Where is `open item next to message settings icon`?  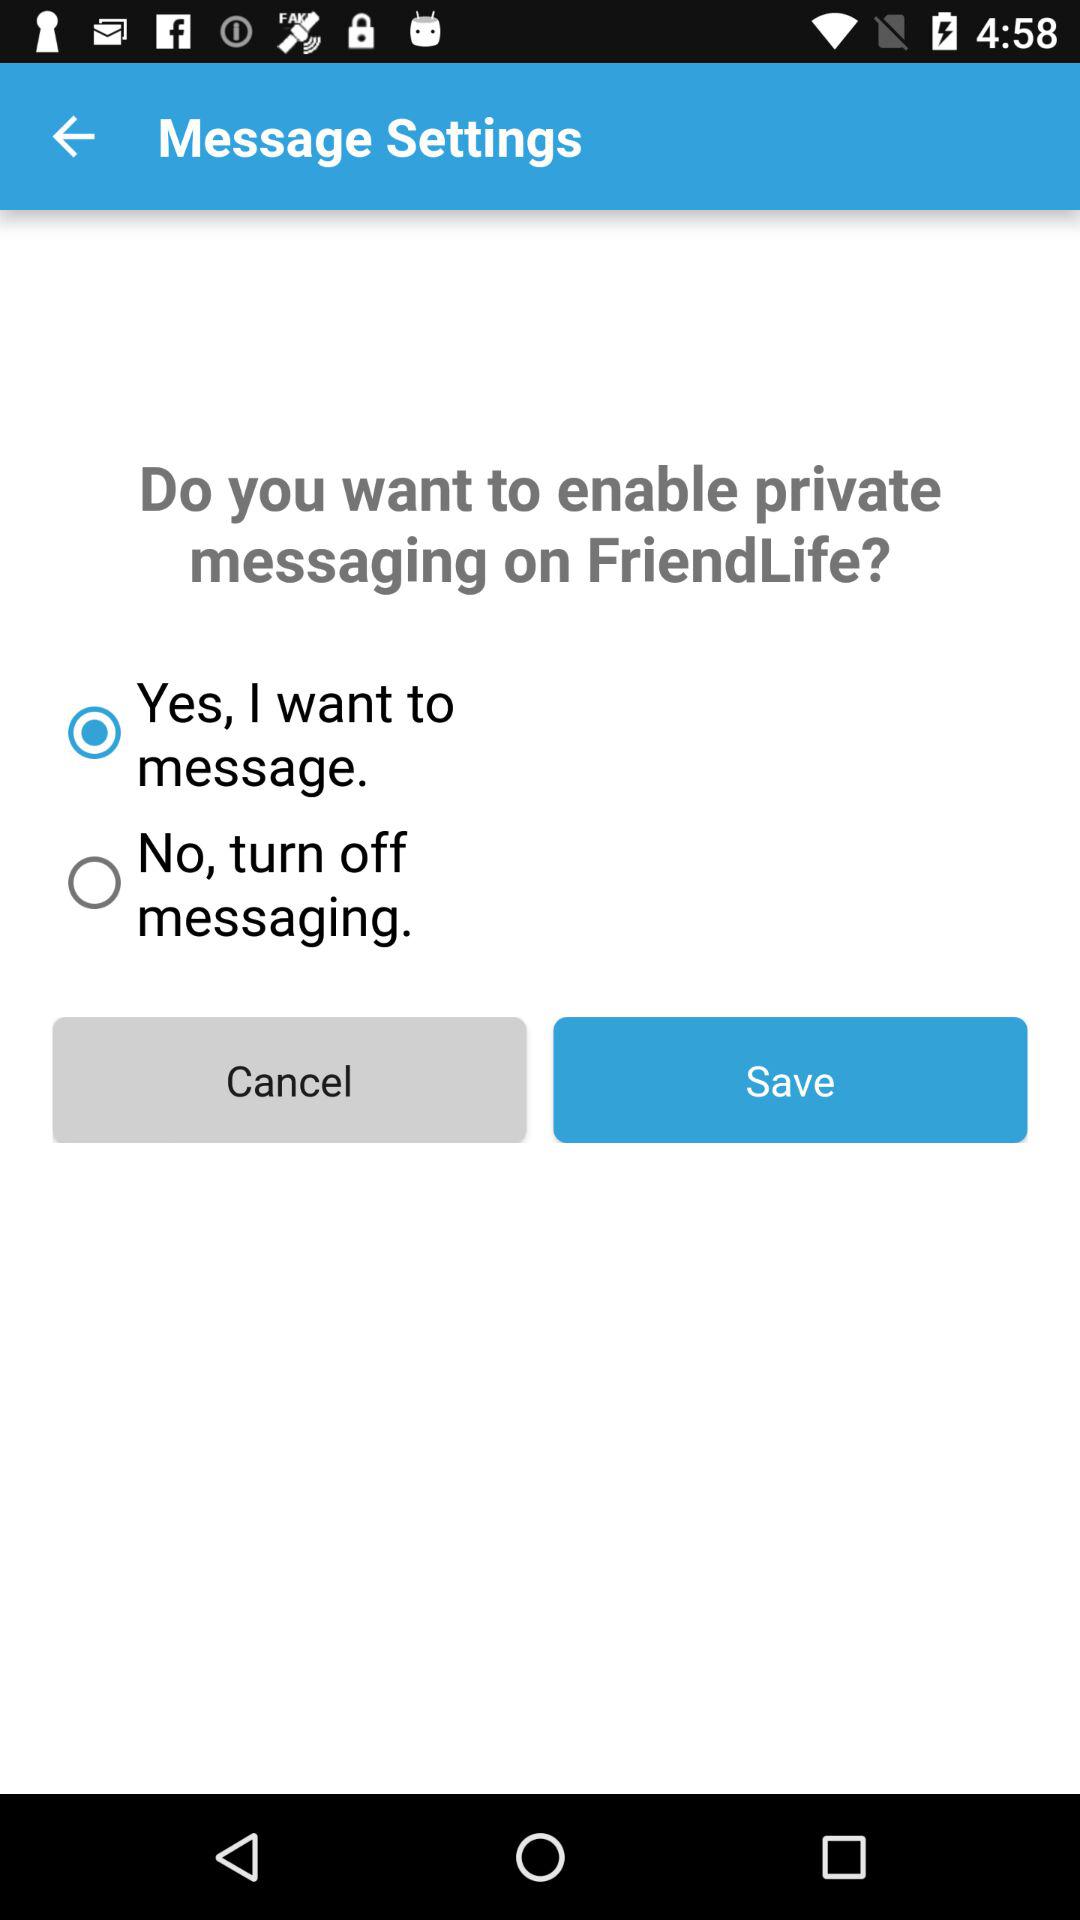 open item next to message settings icon is located at coordinates (73, 136).